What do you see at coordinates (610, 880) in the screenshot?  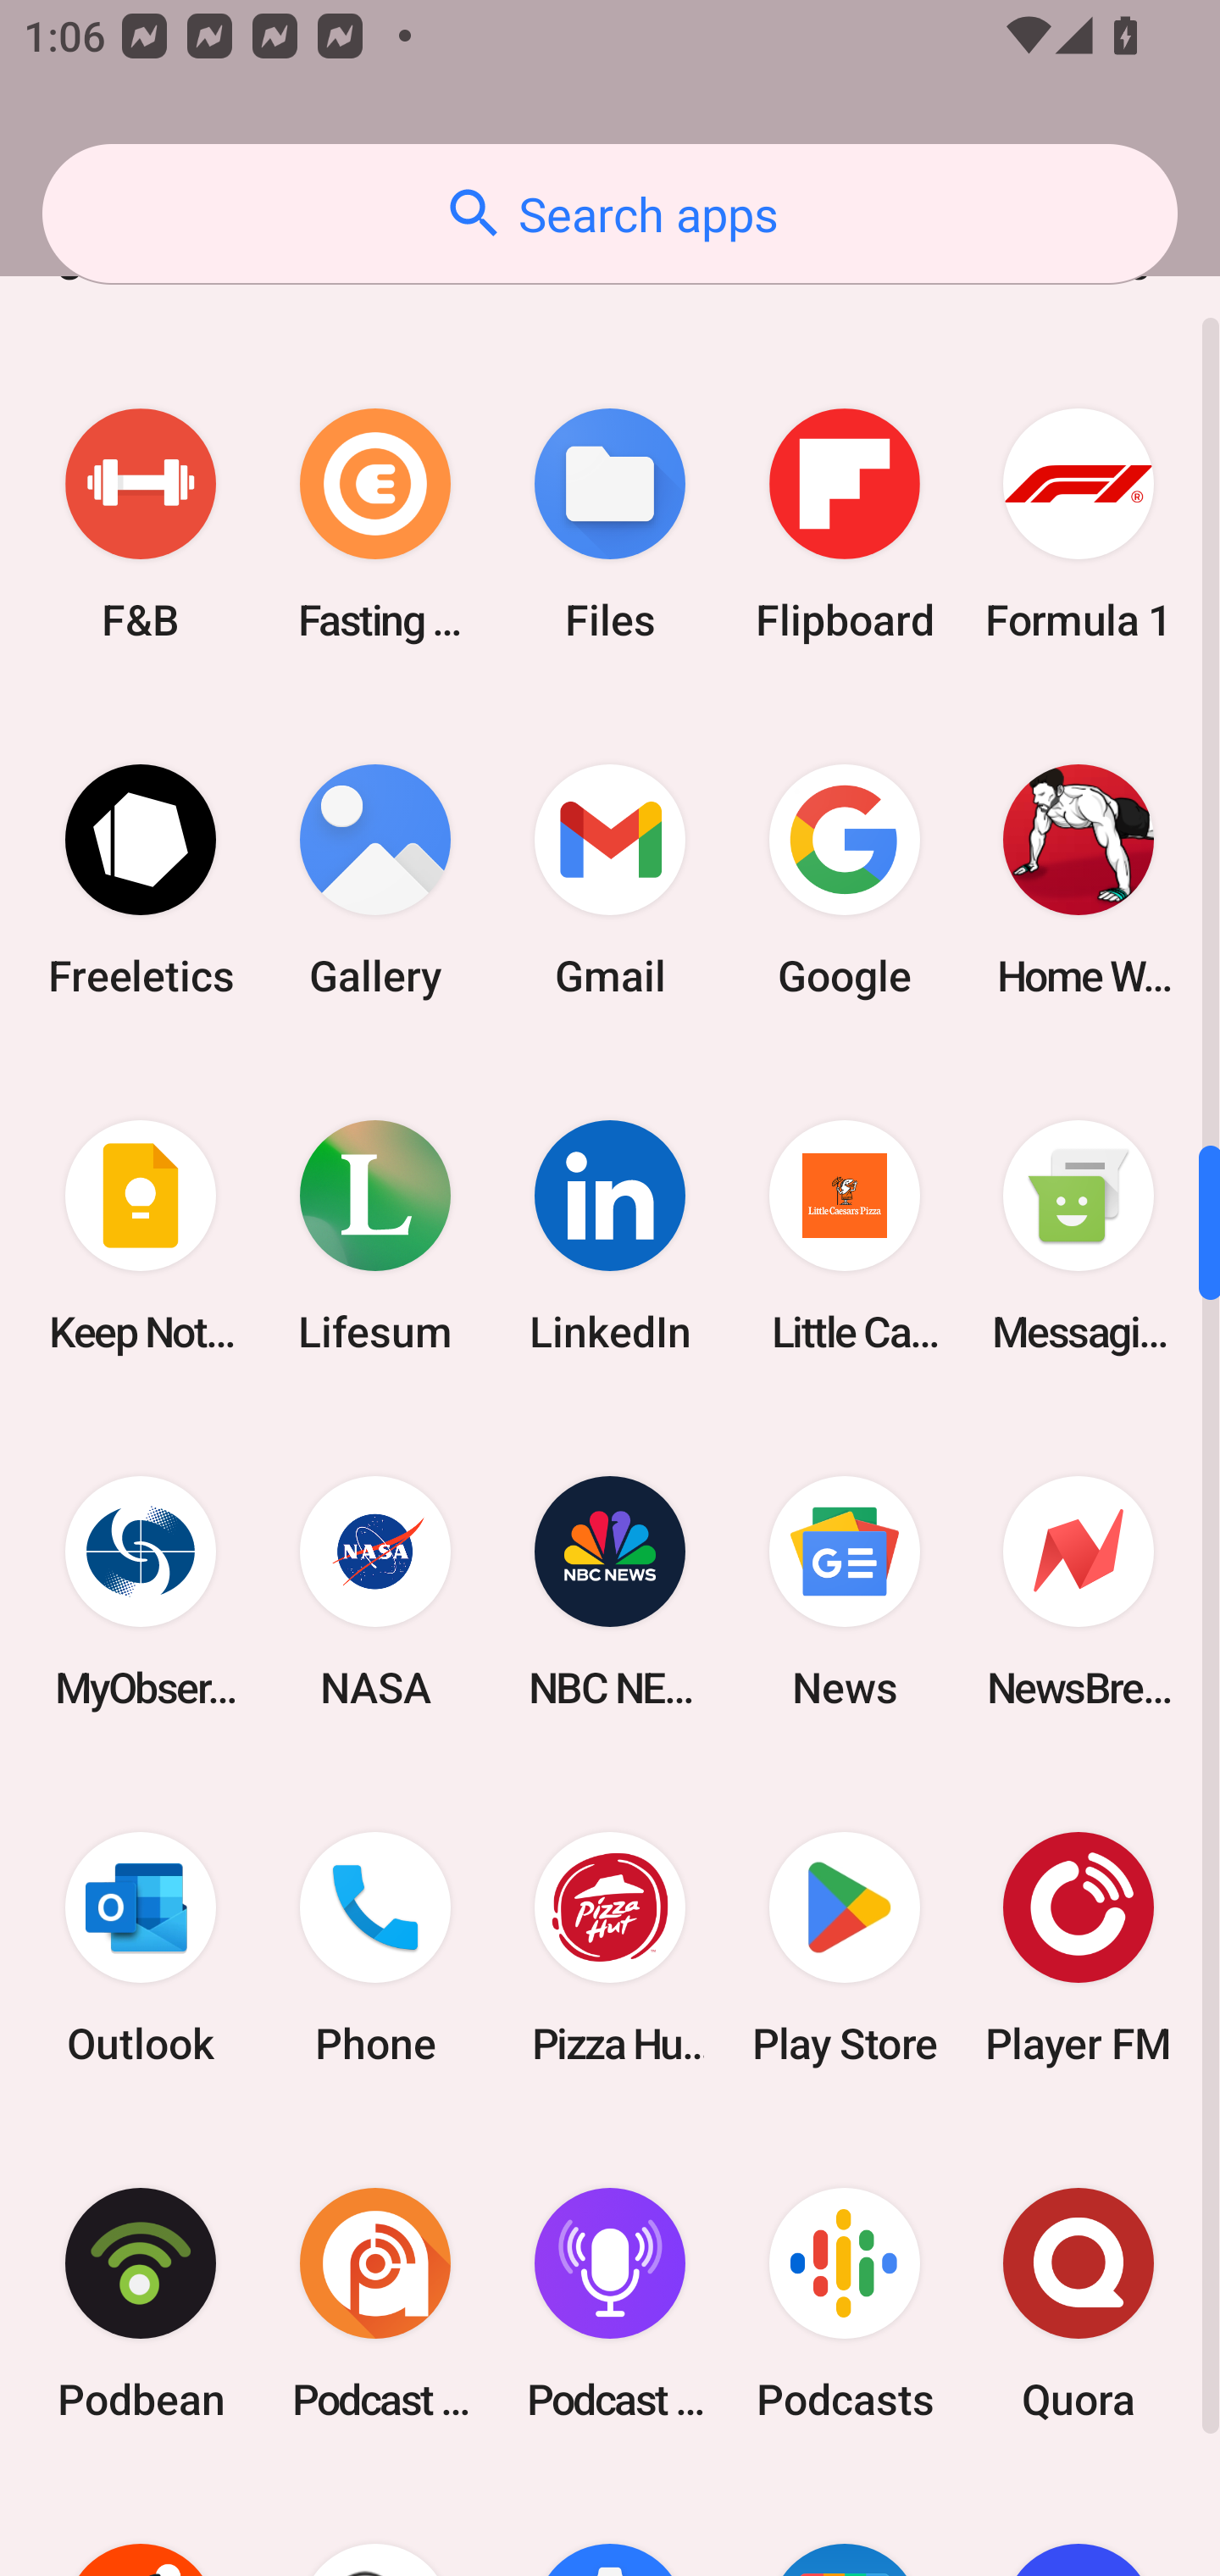 I see `Gmail` at bounding box center [610, 880].